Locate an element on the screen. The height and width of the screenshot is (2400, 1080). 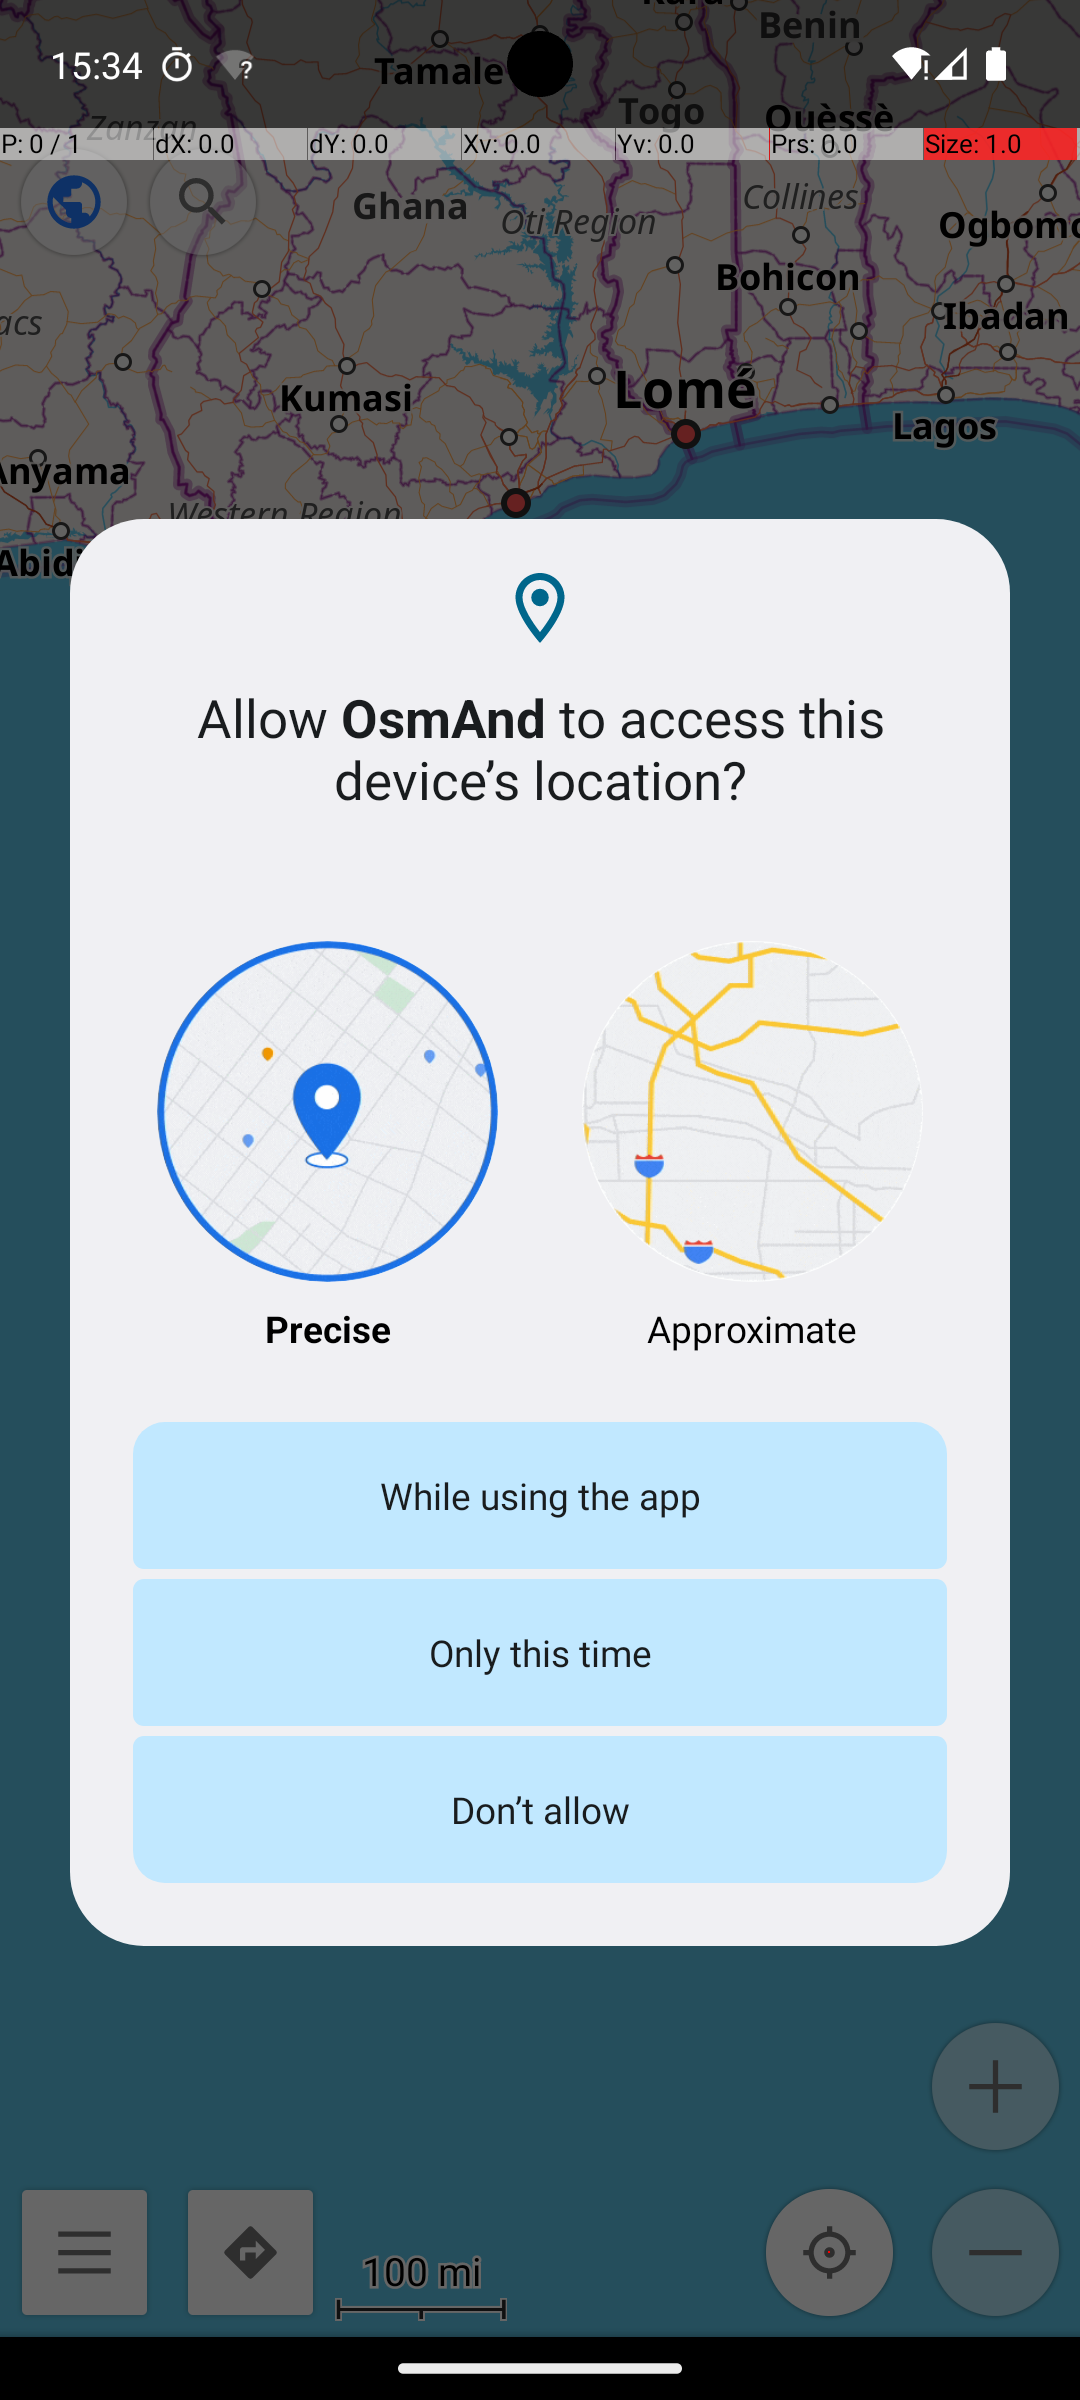
Precise is located at coordinates (328, 1148).